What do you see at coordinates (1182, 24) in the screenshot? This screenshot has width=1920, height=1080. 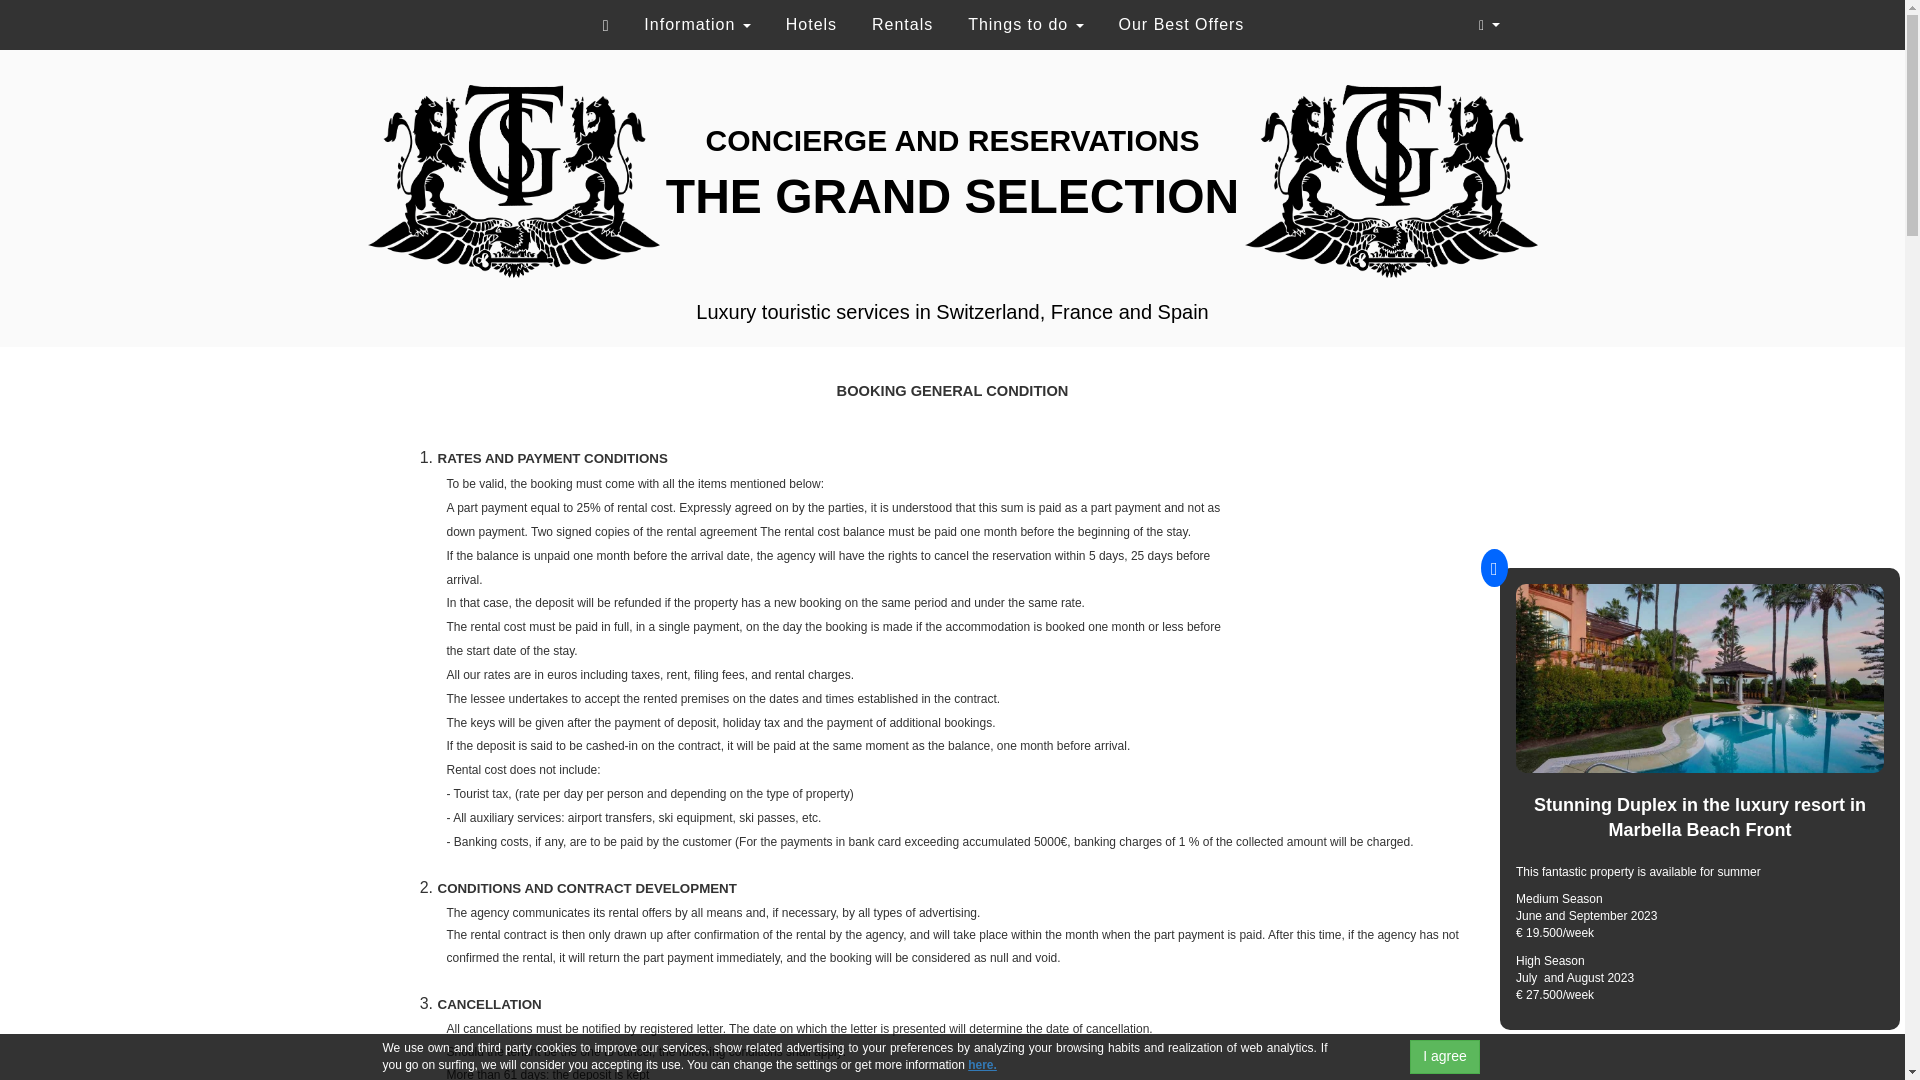 I see `Our Best Offers` at bounding box center [1182, 24].